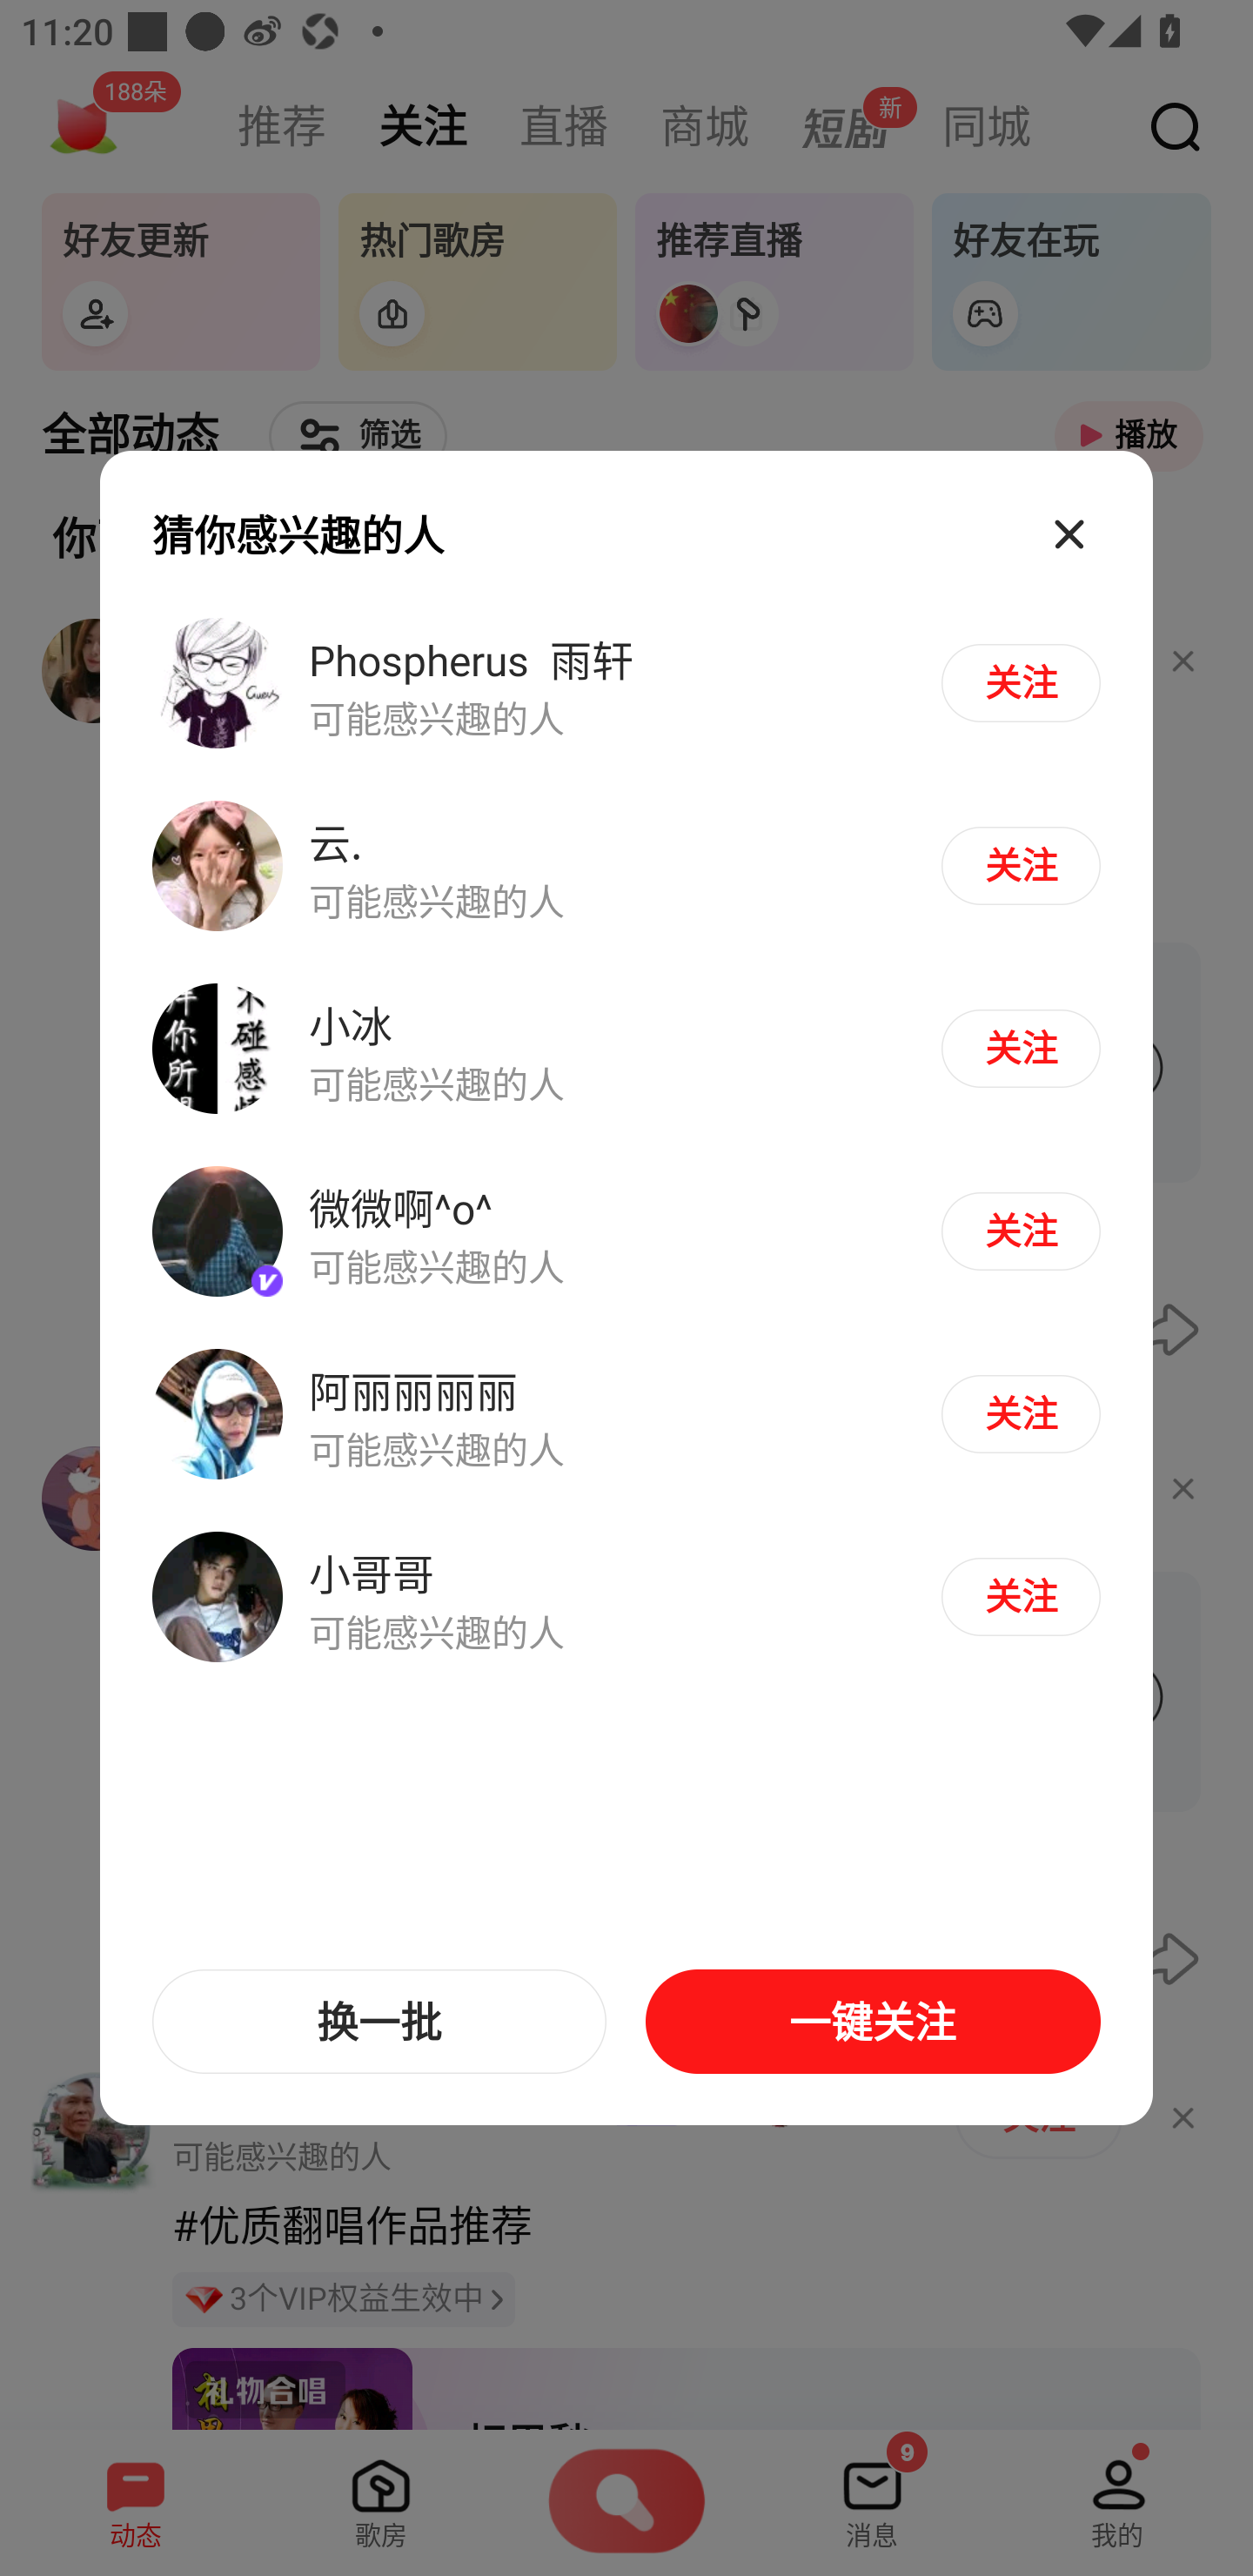 The image size is (1253, 2576). What do you see at coordinates (1020, 1413) in the screenshot?
I see `关注 按钮` at bounding box center [1020, 1413].